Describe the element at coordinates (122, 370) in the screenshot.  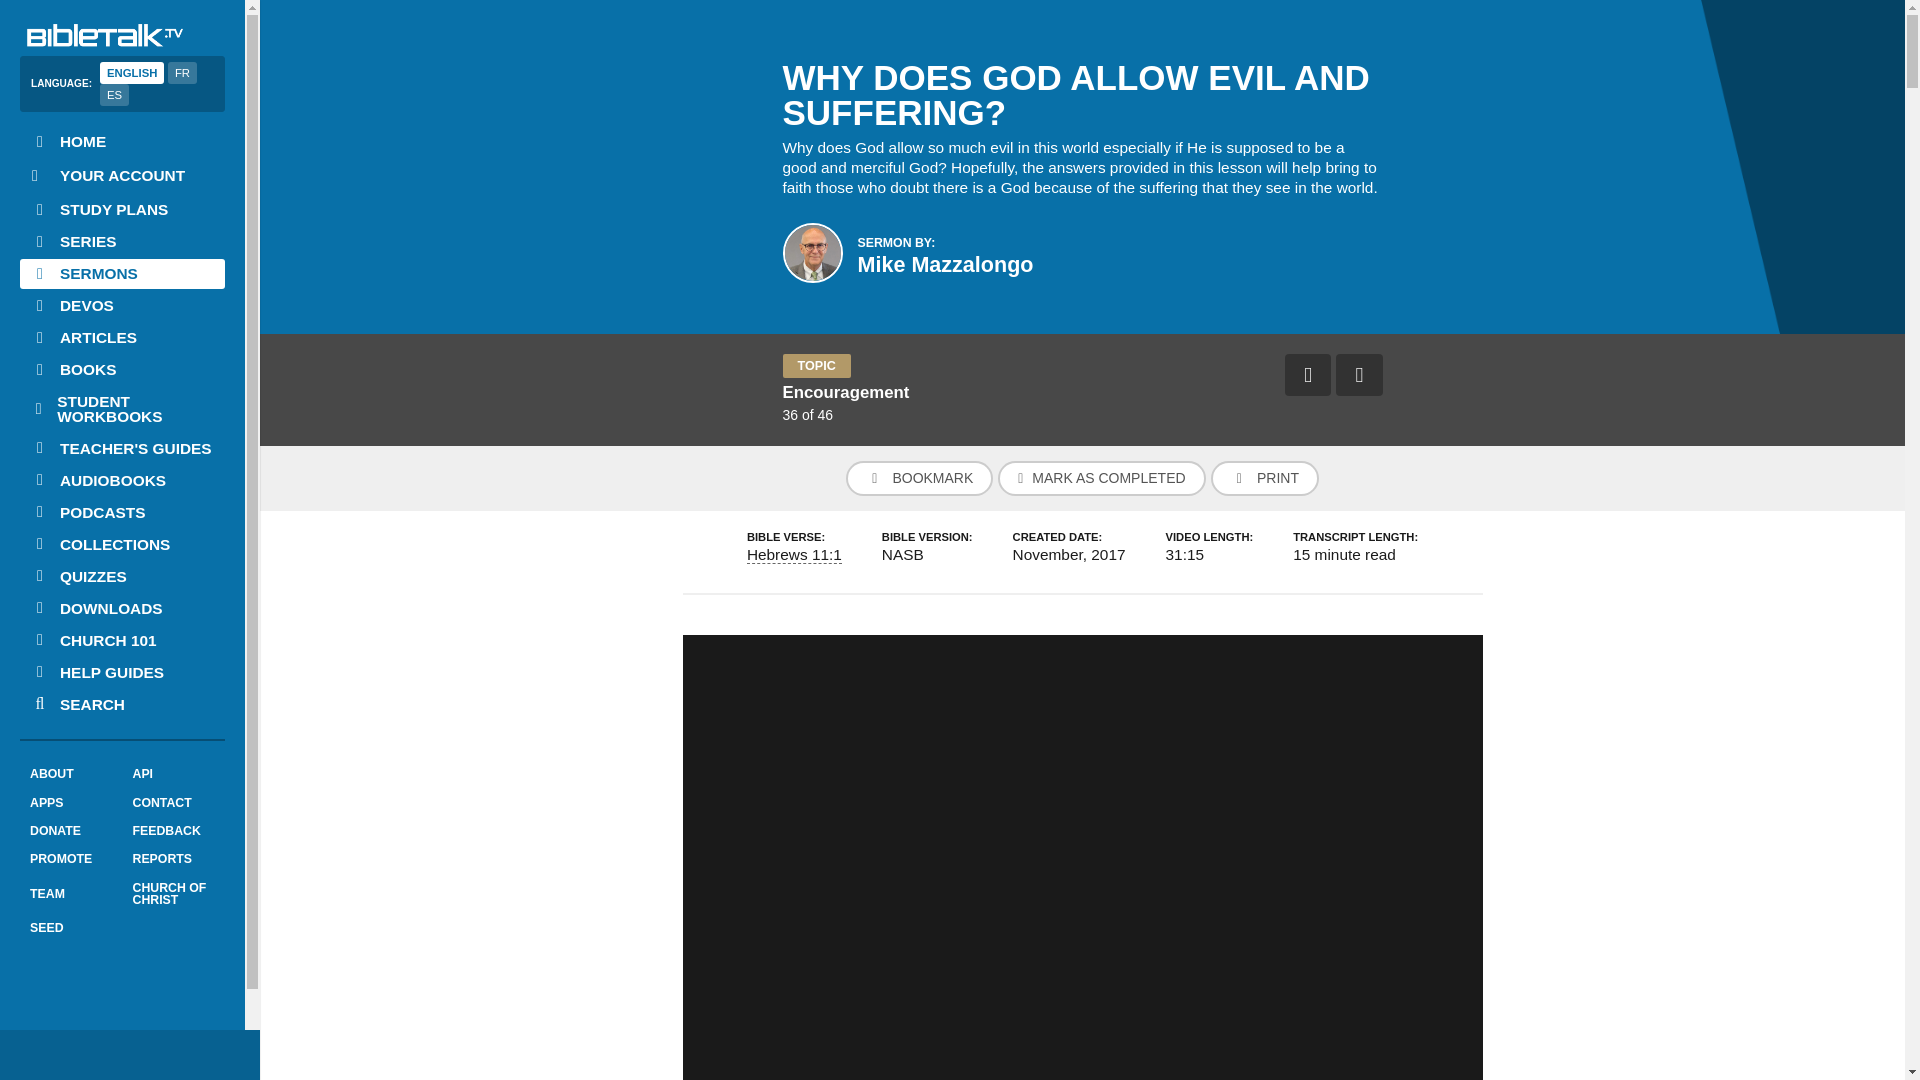
I see `BOOKS` at that location.